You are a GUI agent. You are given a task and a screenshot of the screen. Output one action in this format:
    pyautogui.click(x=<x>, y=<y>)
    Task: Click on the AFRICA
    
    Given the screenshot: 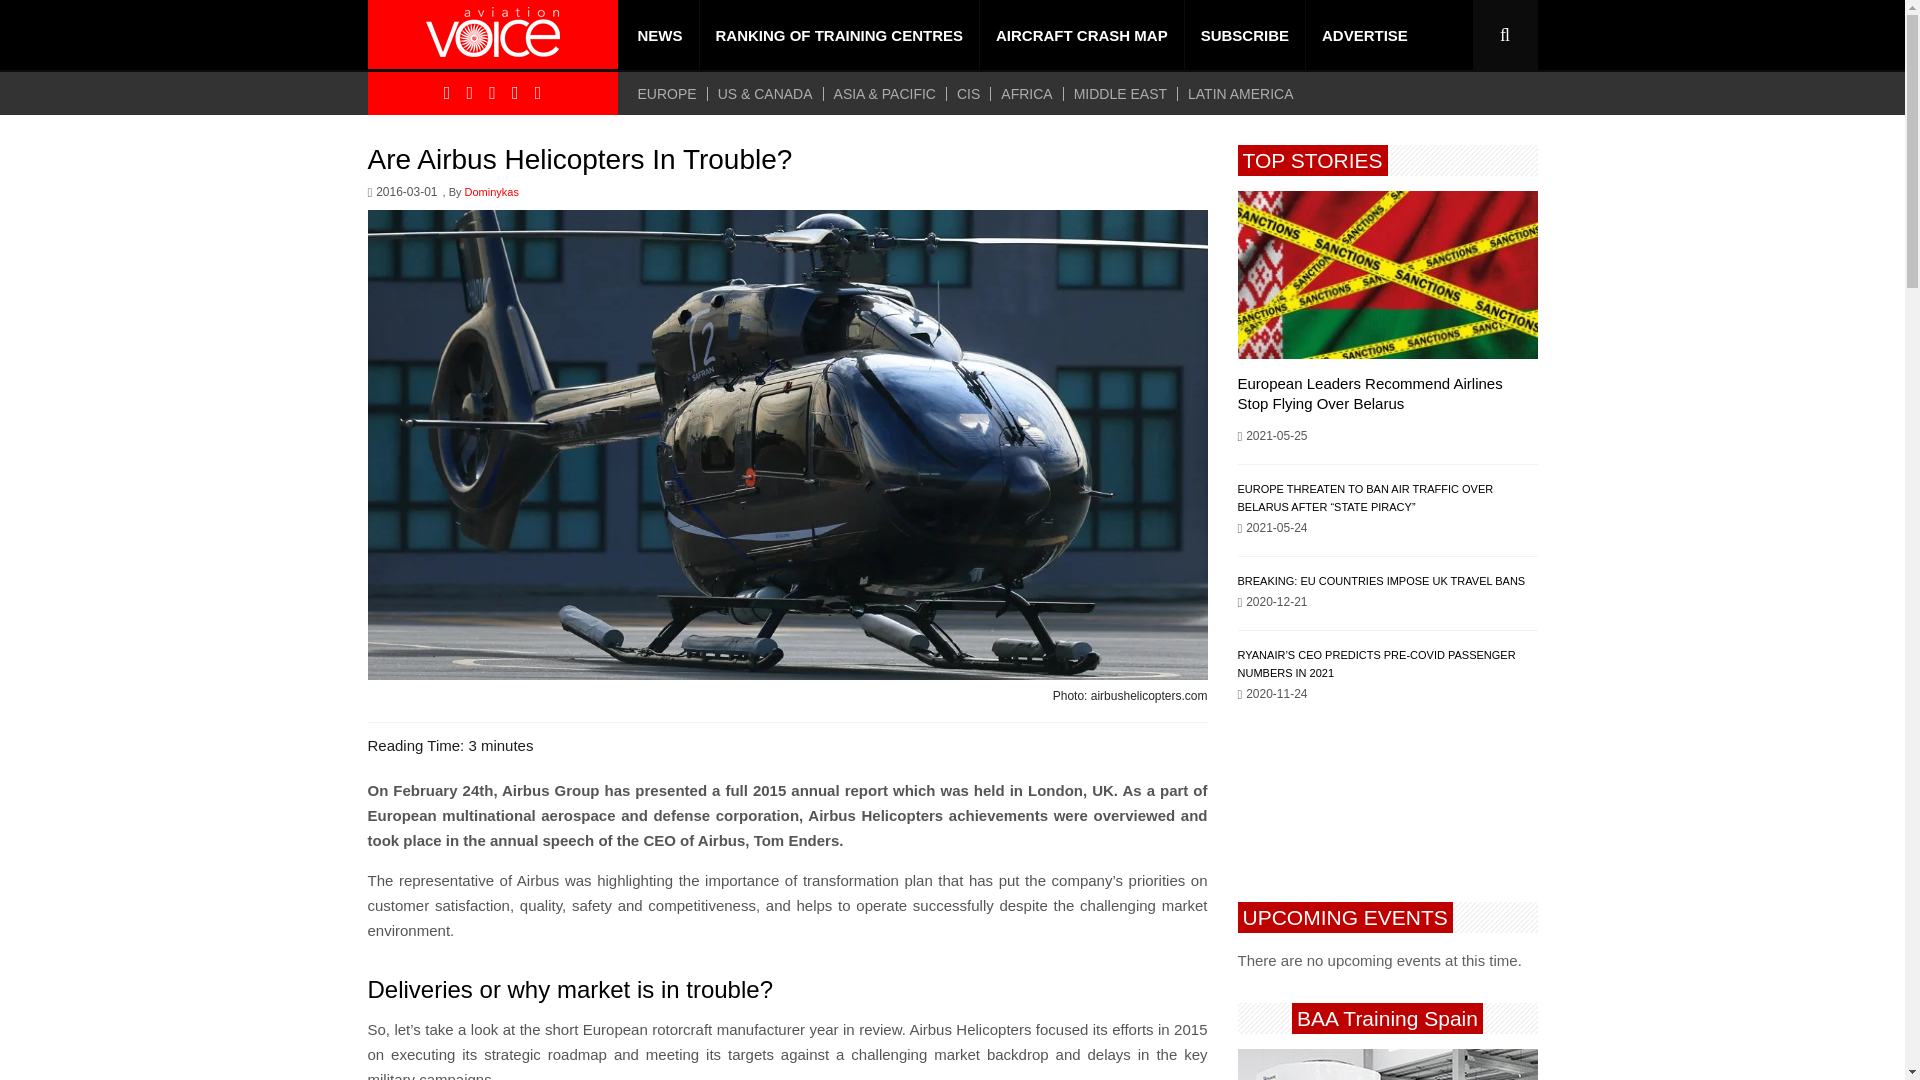 What is the action you would take?
    pyautogui.click(x=1026, y=94)
    